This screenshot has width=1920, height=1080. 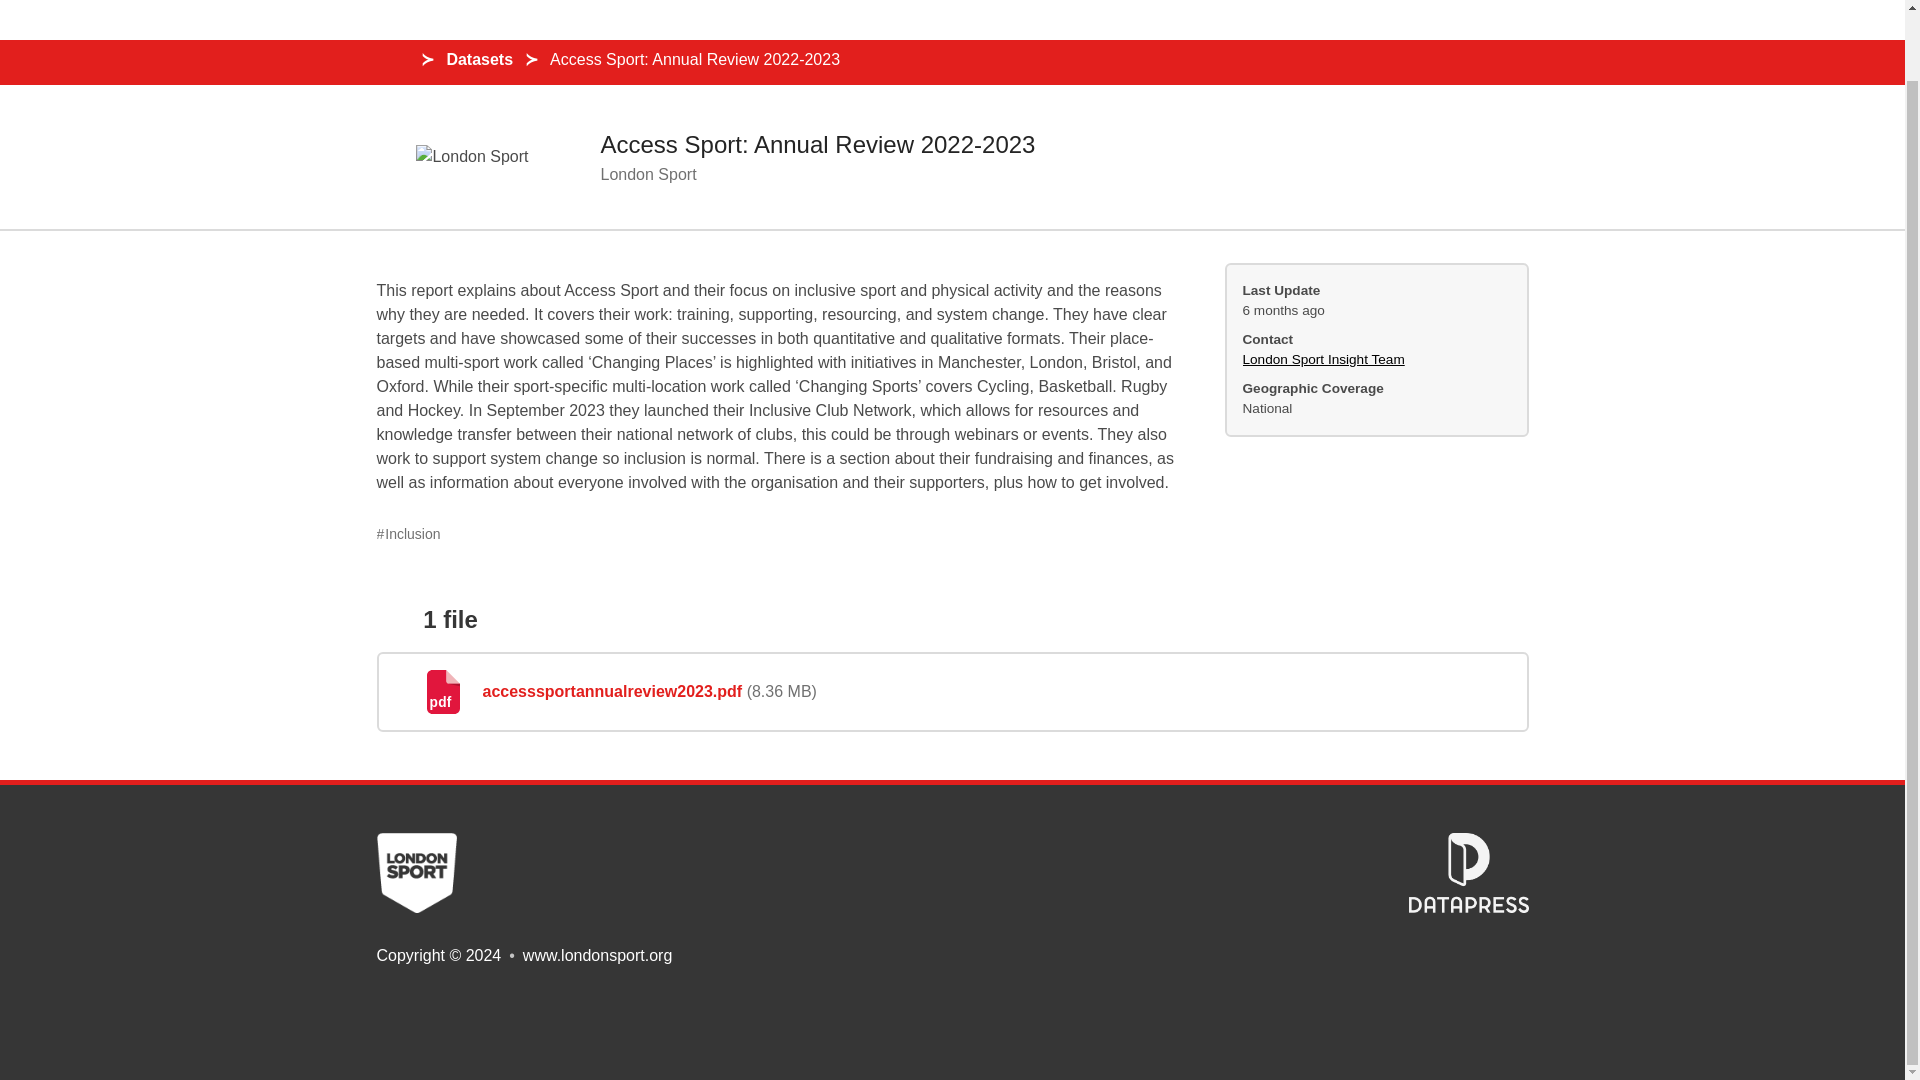 What do you see at coordinates (1432, 20) in the screenshot?
I see `LOGIN` at bounding box center [1432, 20].